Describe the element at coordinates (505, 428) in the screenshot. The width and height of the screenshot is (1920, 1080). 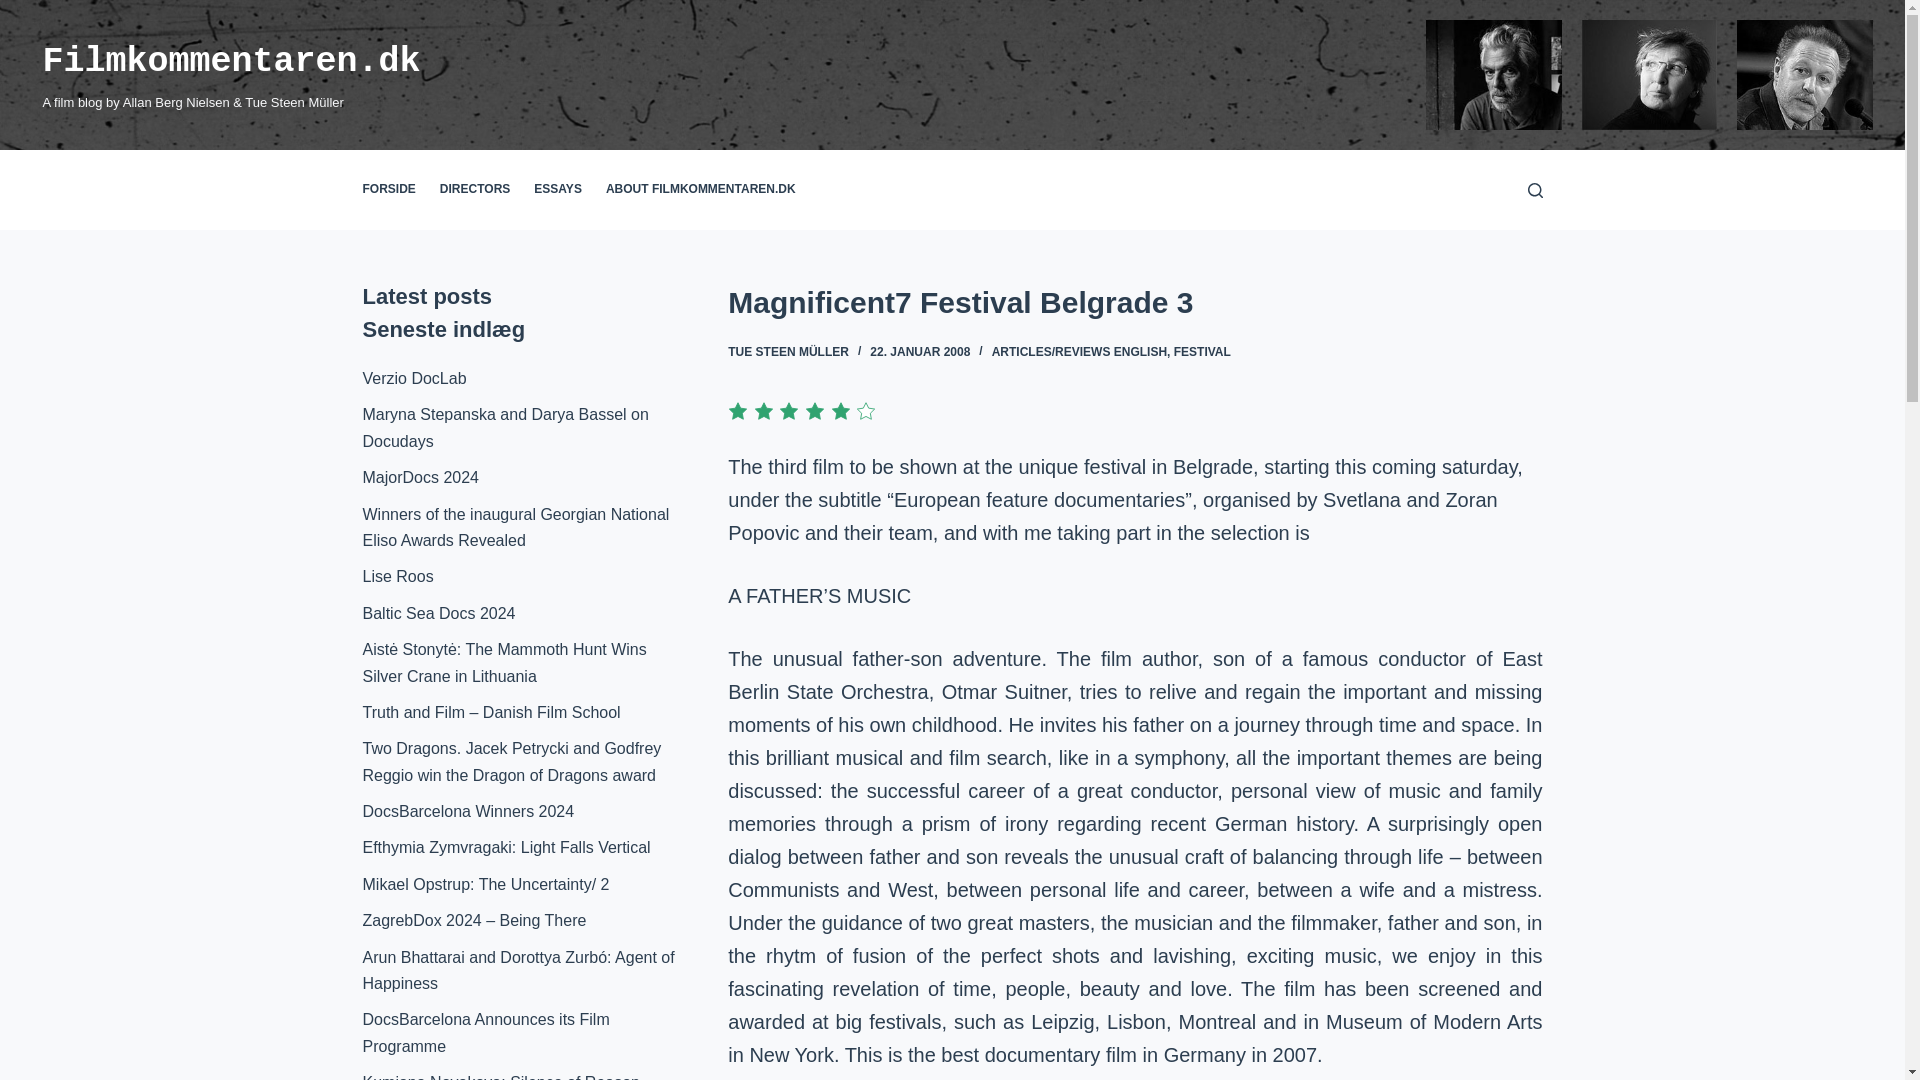
I see `Maryna Stepanska and Darya Bassel on Docudays` at that location.